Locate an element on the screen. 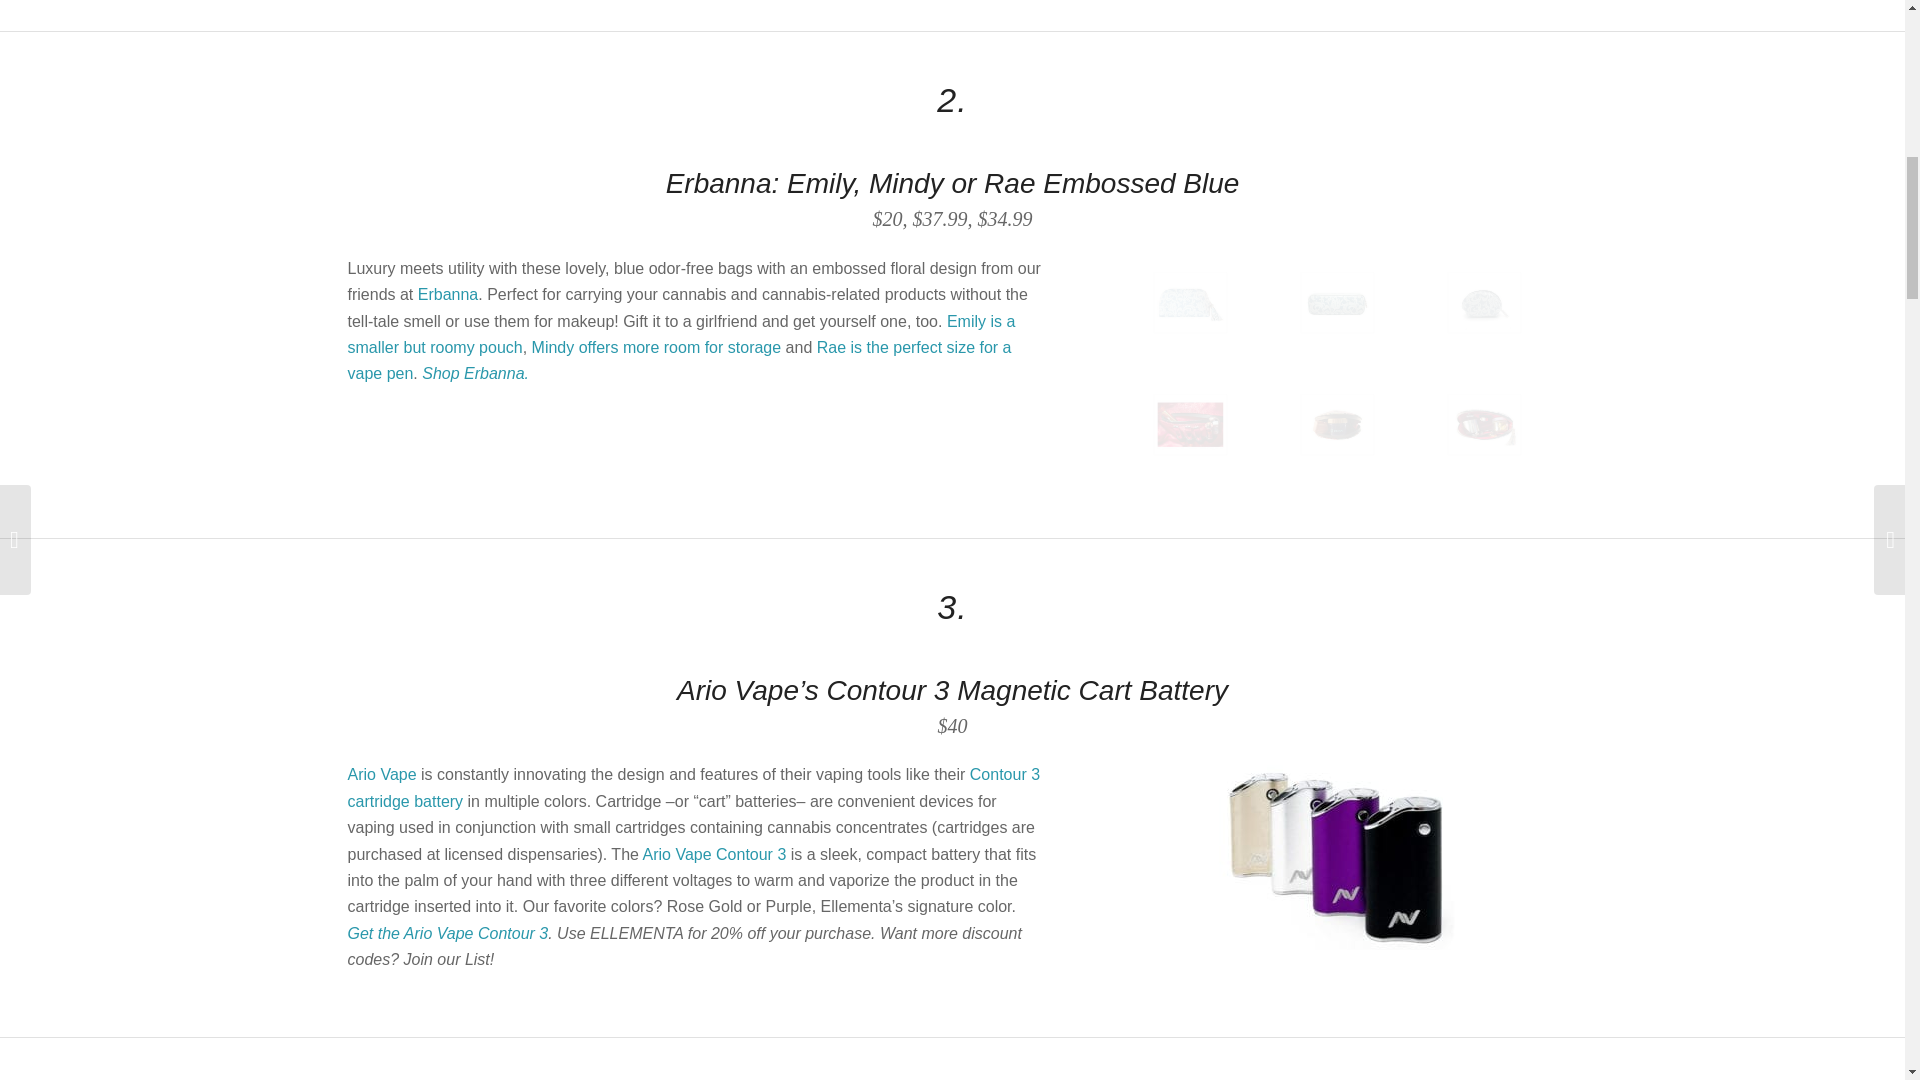 This screenshot has width=1920, height=1080. Rae is the perfect size for a vape pen is located at coordinates (679, 360).